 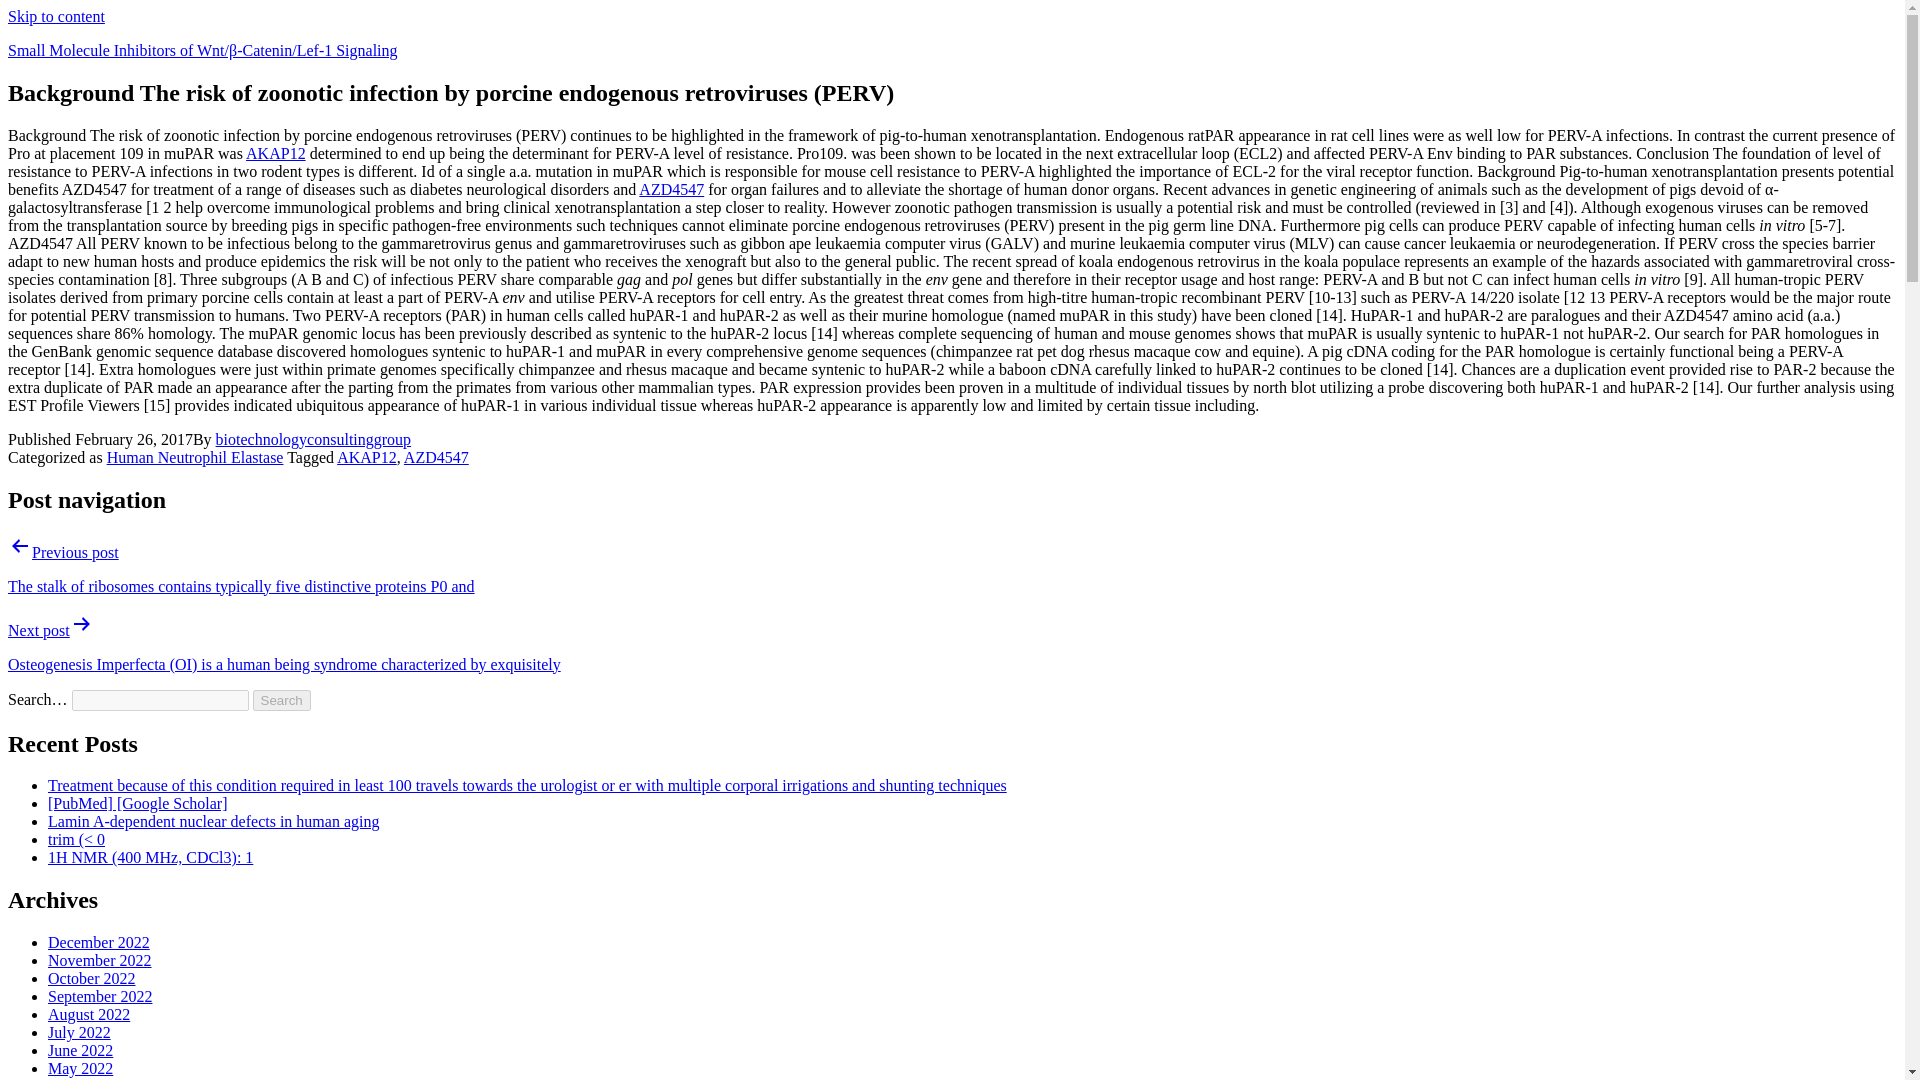 I want to click on Search, so click(x=282, y=700).